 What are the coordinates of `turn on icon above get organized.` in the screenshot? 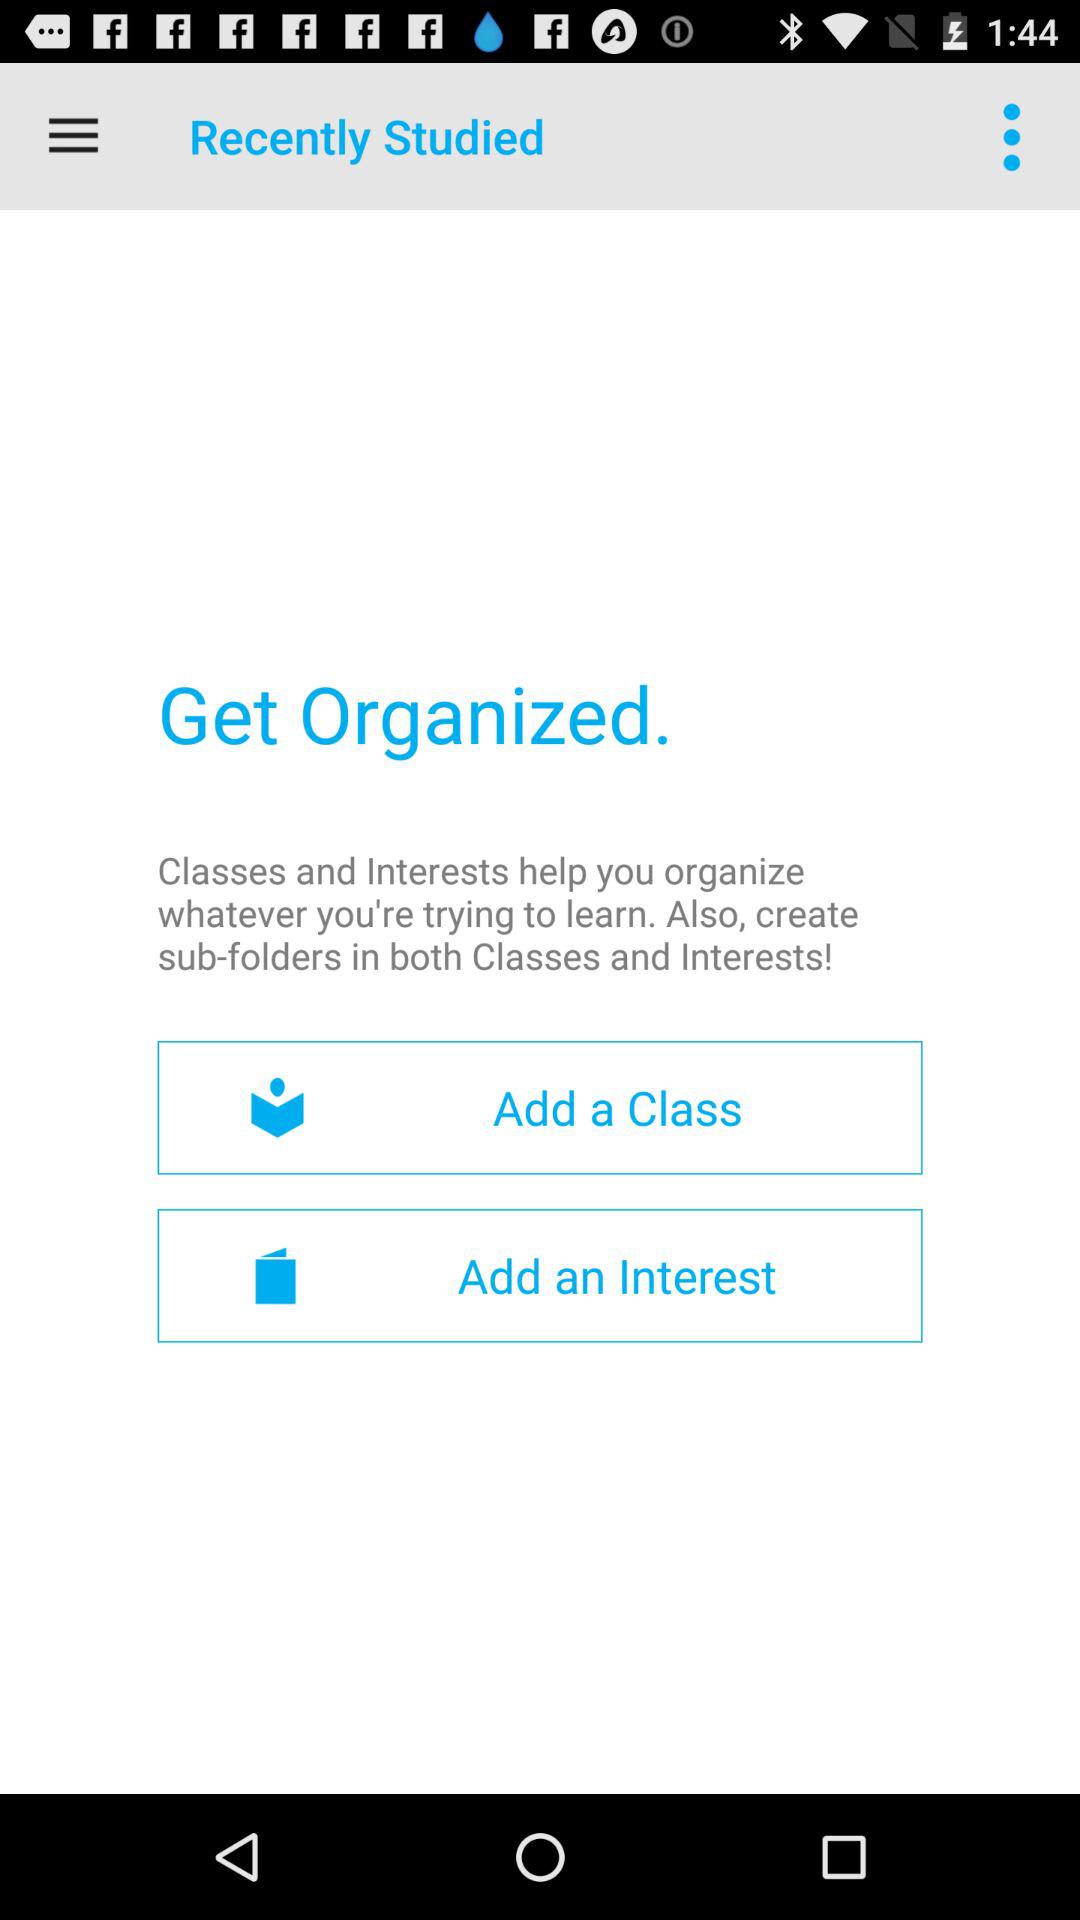 It's located at (73, 136).